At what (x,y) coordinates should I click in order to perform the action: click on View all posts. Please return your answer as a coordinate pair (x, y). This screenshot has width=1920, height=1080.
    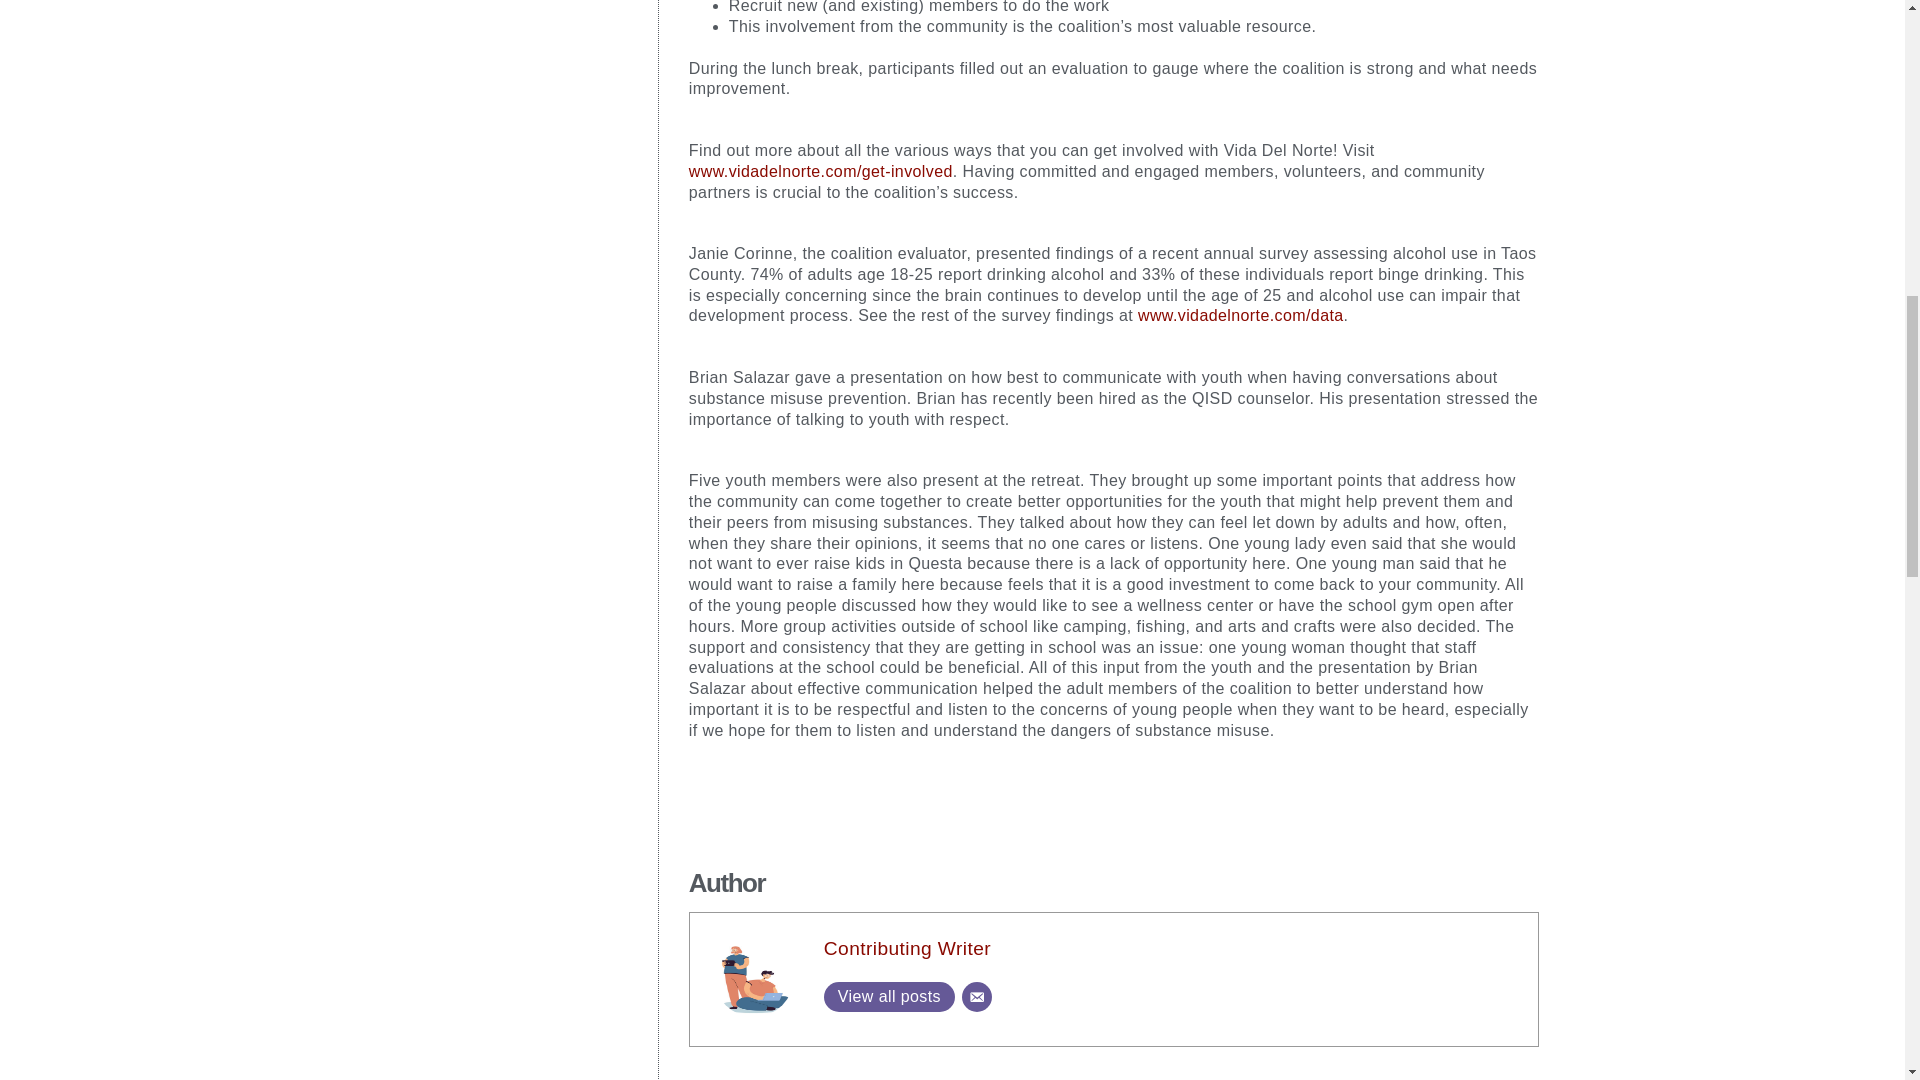
    Looking at the image, I should click on (888, 996).